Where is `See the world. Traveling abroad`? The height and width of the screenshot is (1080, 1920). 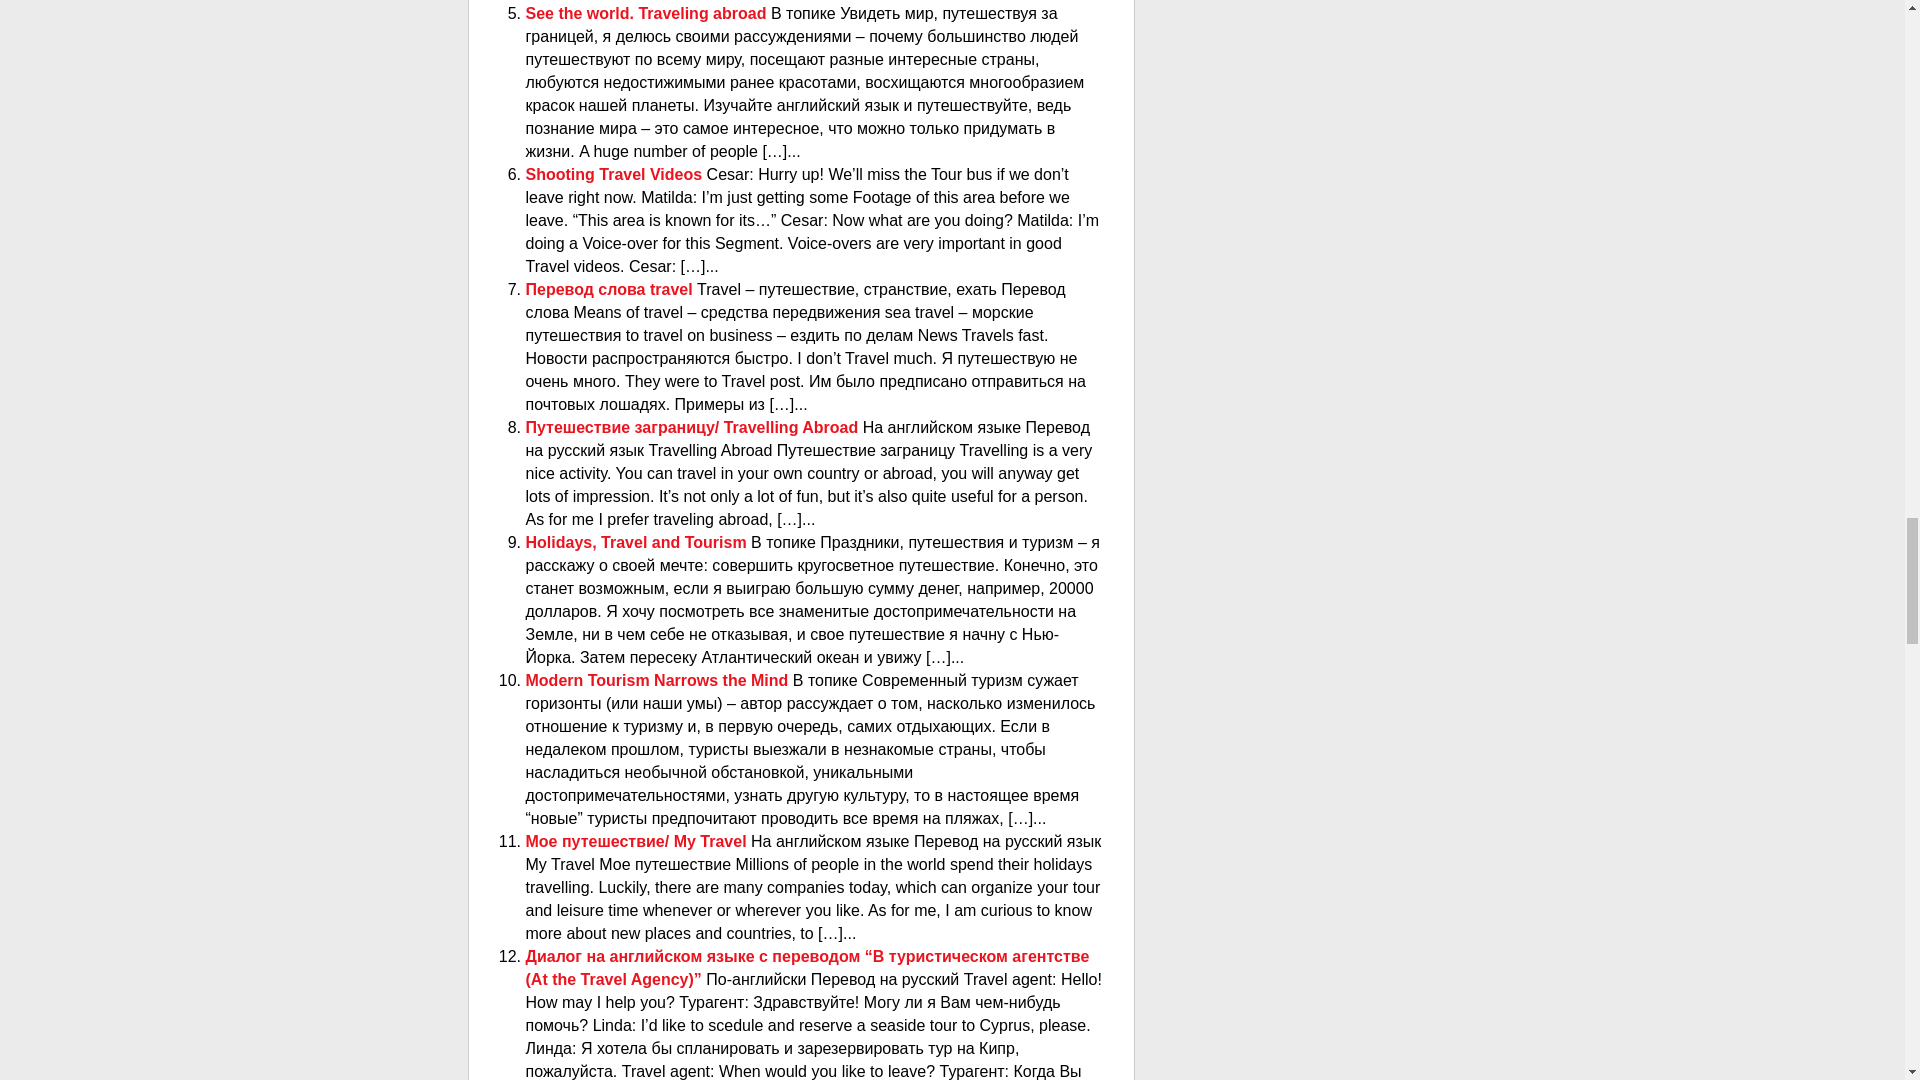 See the world. Traveling abroad is located at coordinates (648, 13).